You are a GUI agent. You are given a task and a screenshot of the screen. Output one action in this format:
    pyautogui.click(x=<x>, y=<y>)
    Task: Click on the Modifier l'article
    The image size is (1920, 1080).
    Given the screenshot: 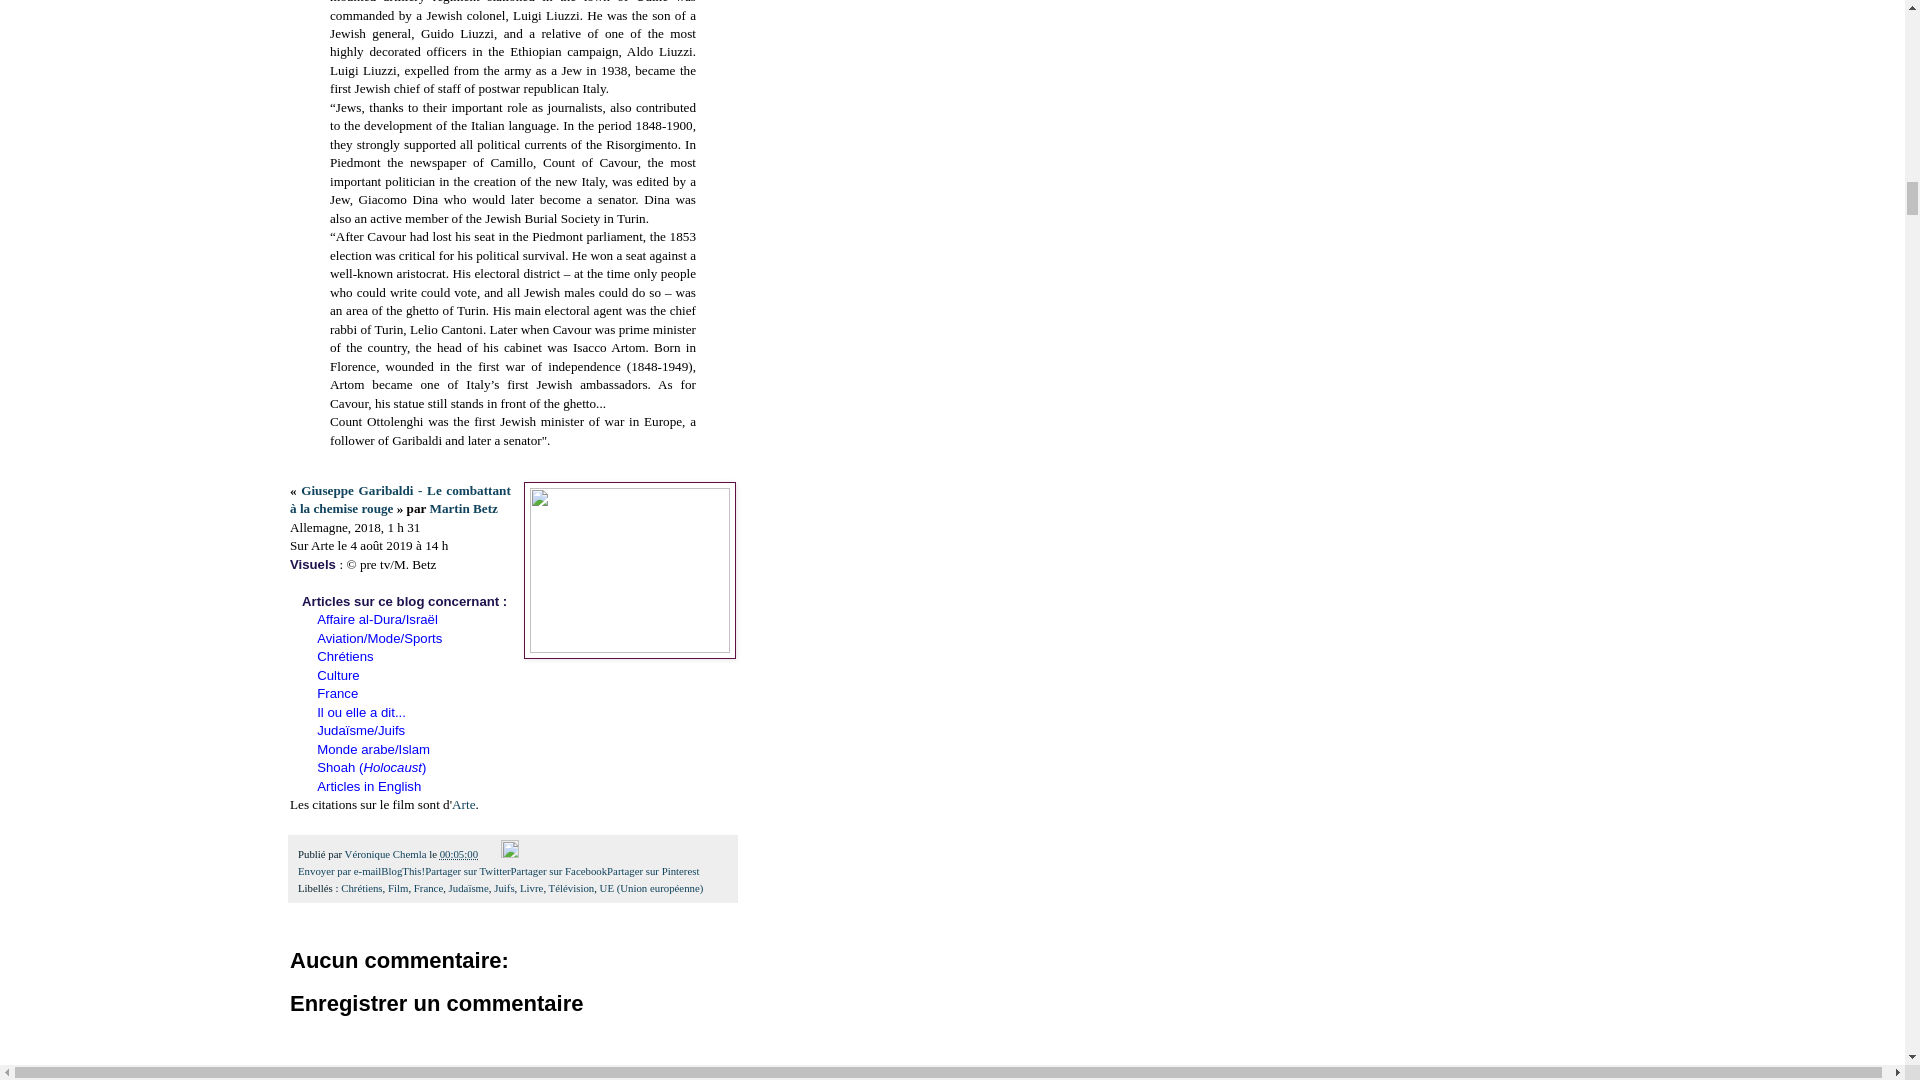 What is the action you would take?
    pyautogui.click(x=510, y=853)
    